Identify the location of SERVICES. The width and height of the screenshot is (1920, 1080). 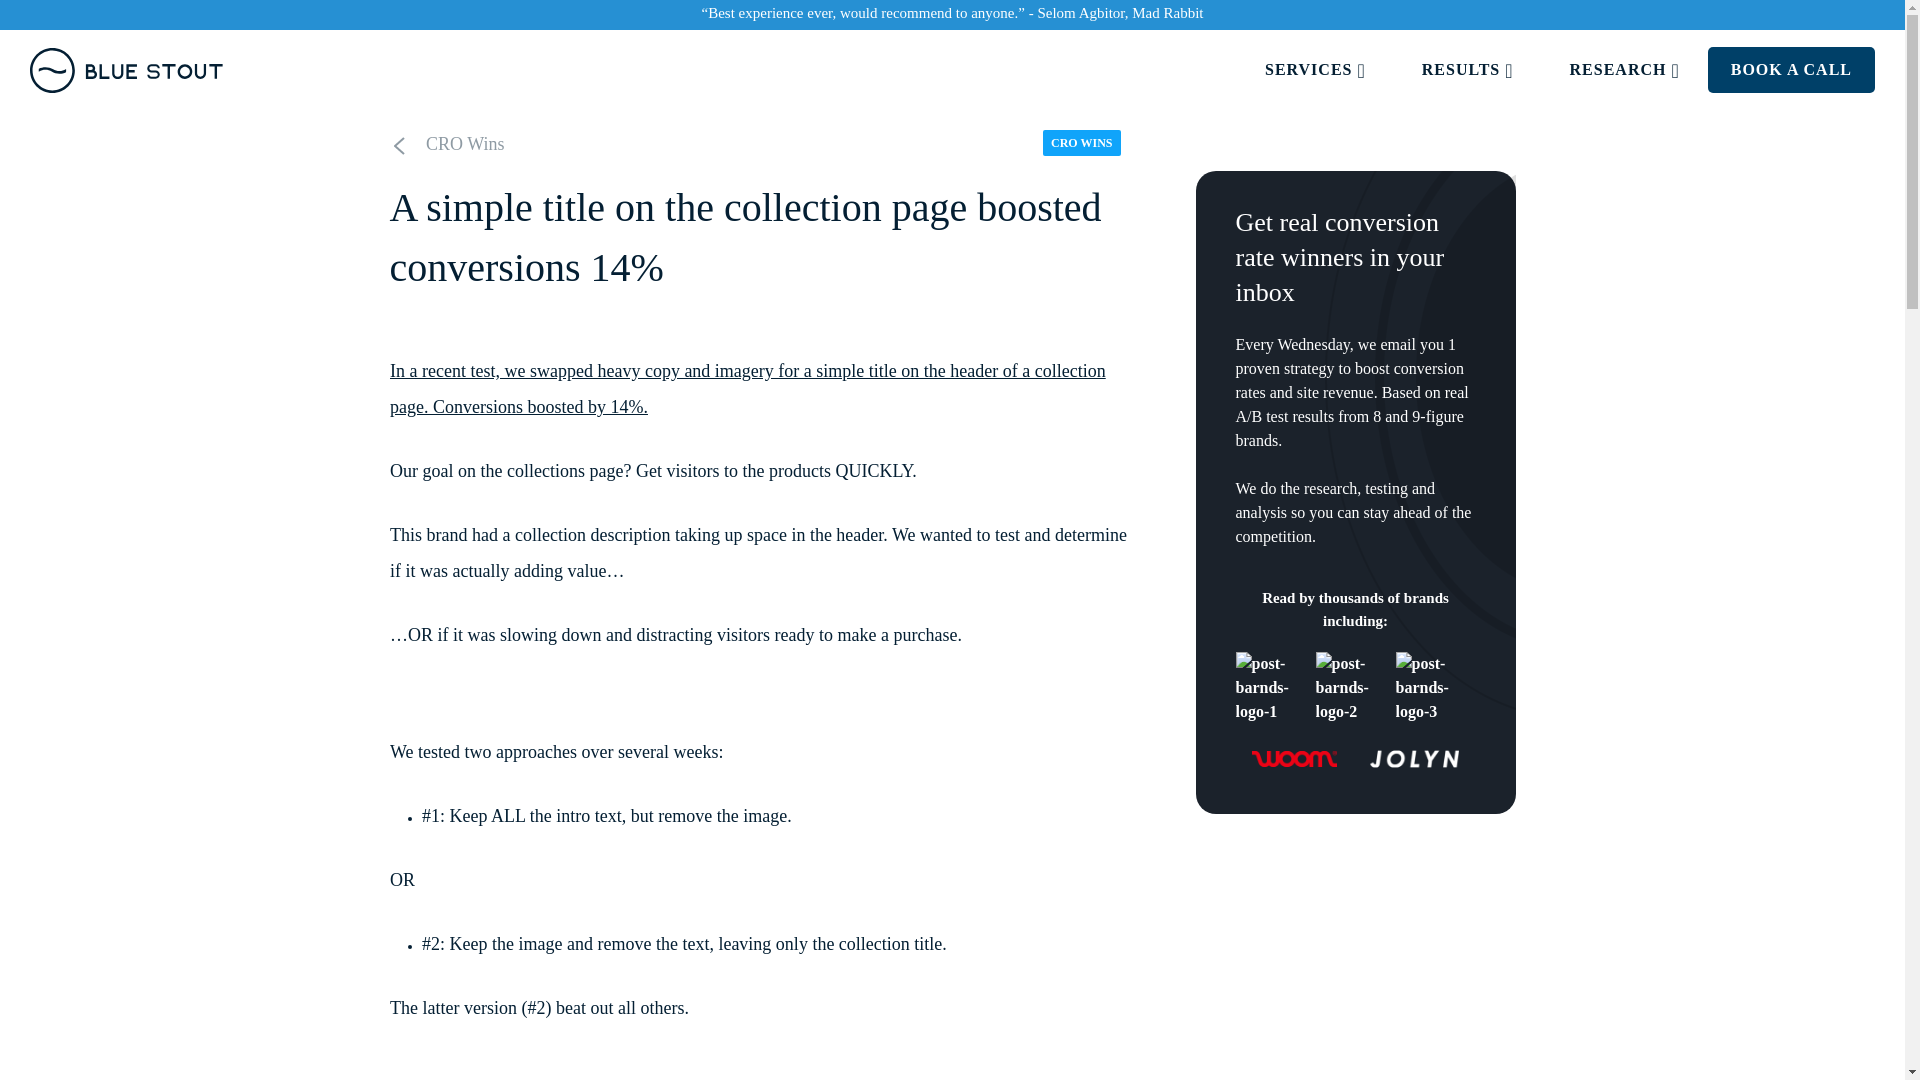
(1316, 70).